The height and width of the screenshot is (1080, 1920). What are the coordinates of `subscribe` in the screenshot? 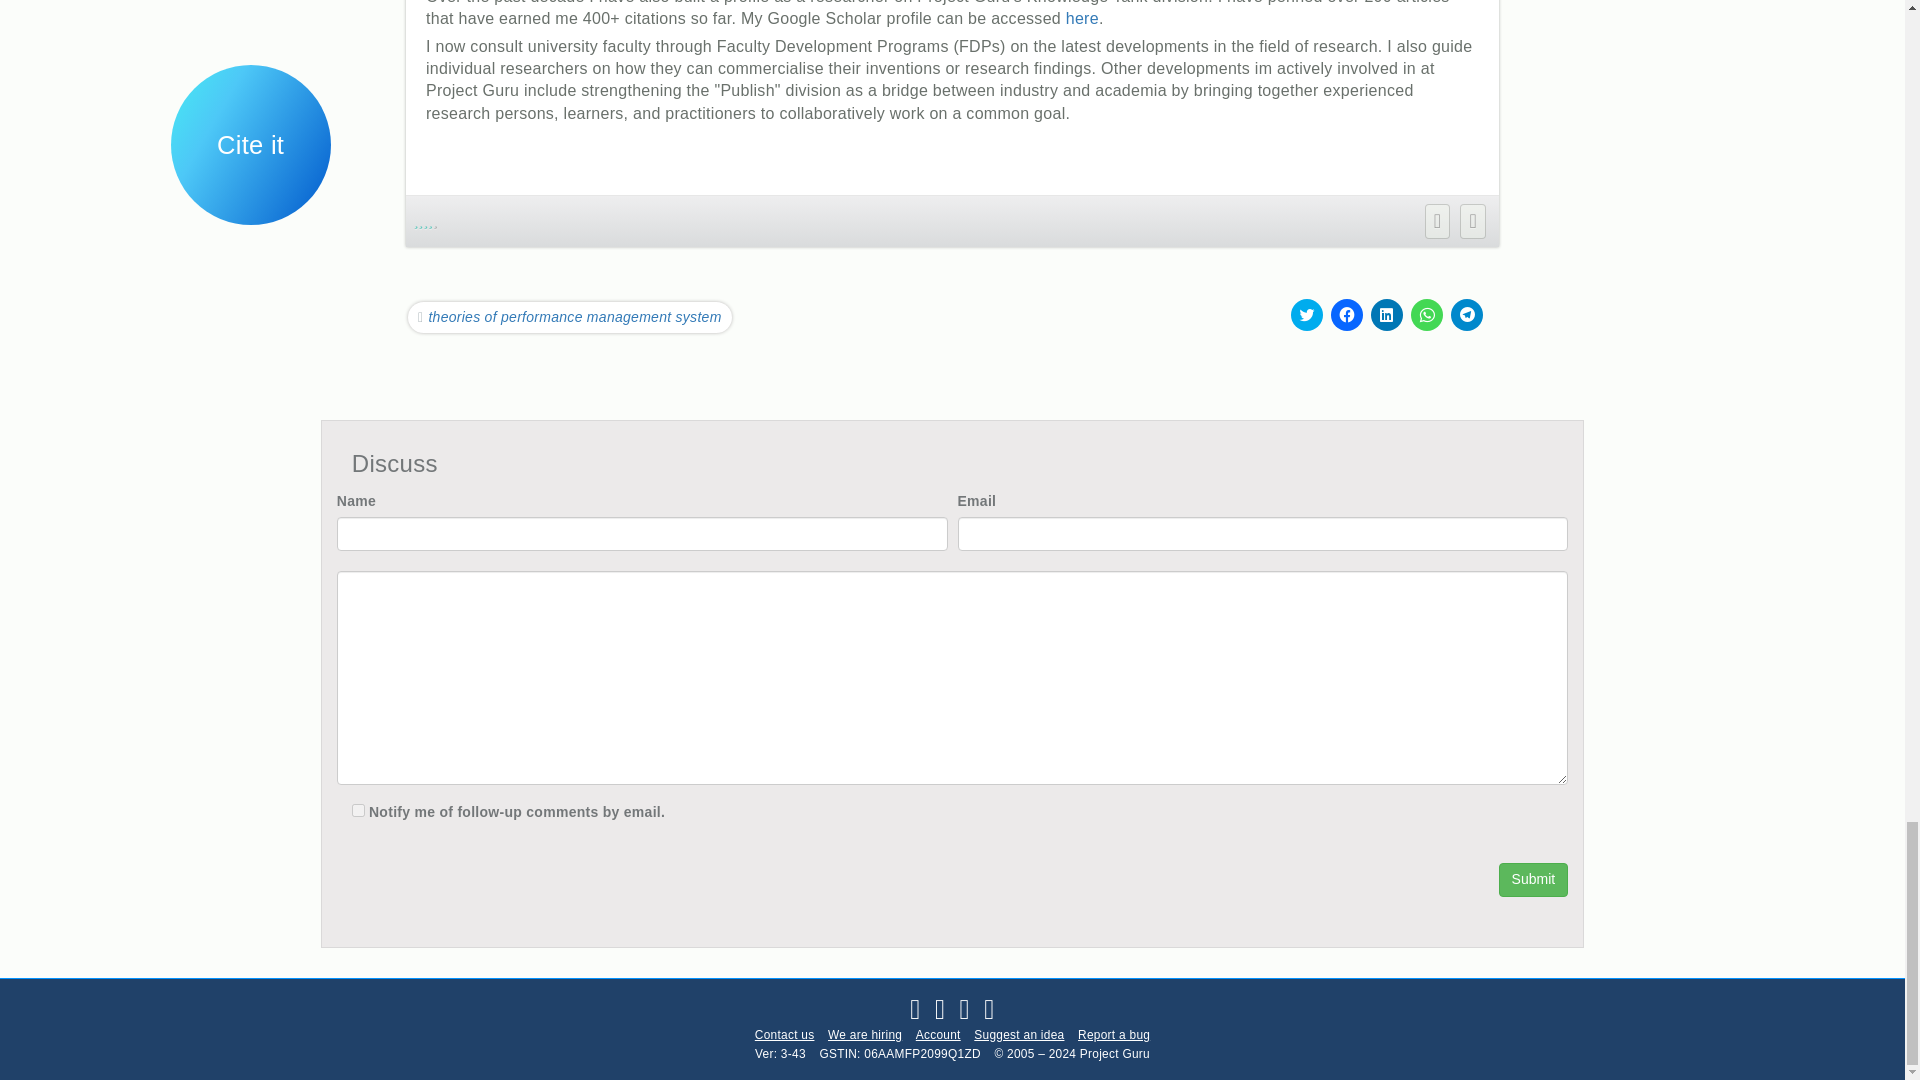 It's located at (358, 810).